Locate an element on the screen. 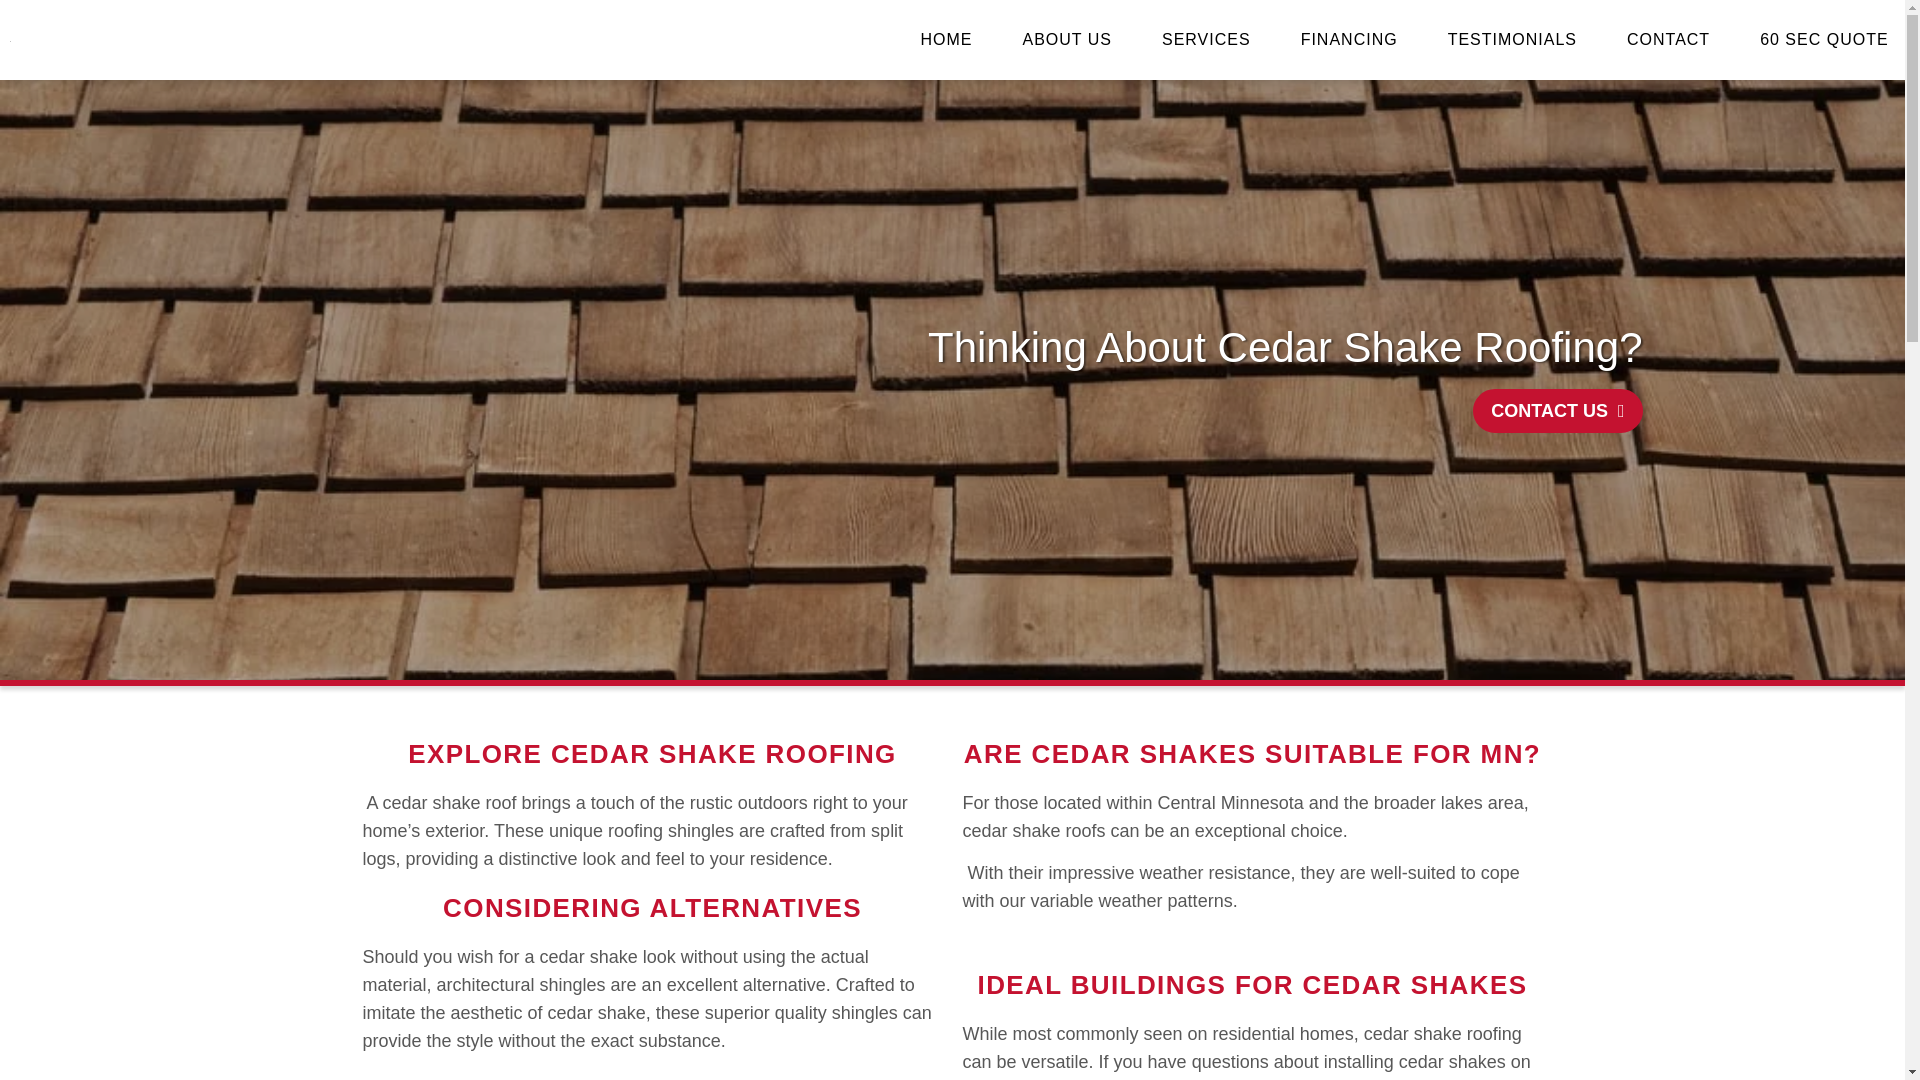  FINANCING is located at coordinates (1349, 40).